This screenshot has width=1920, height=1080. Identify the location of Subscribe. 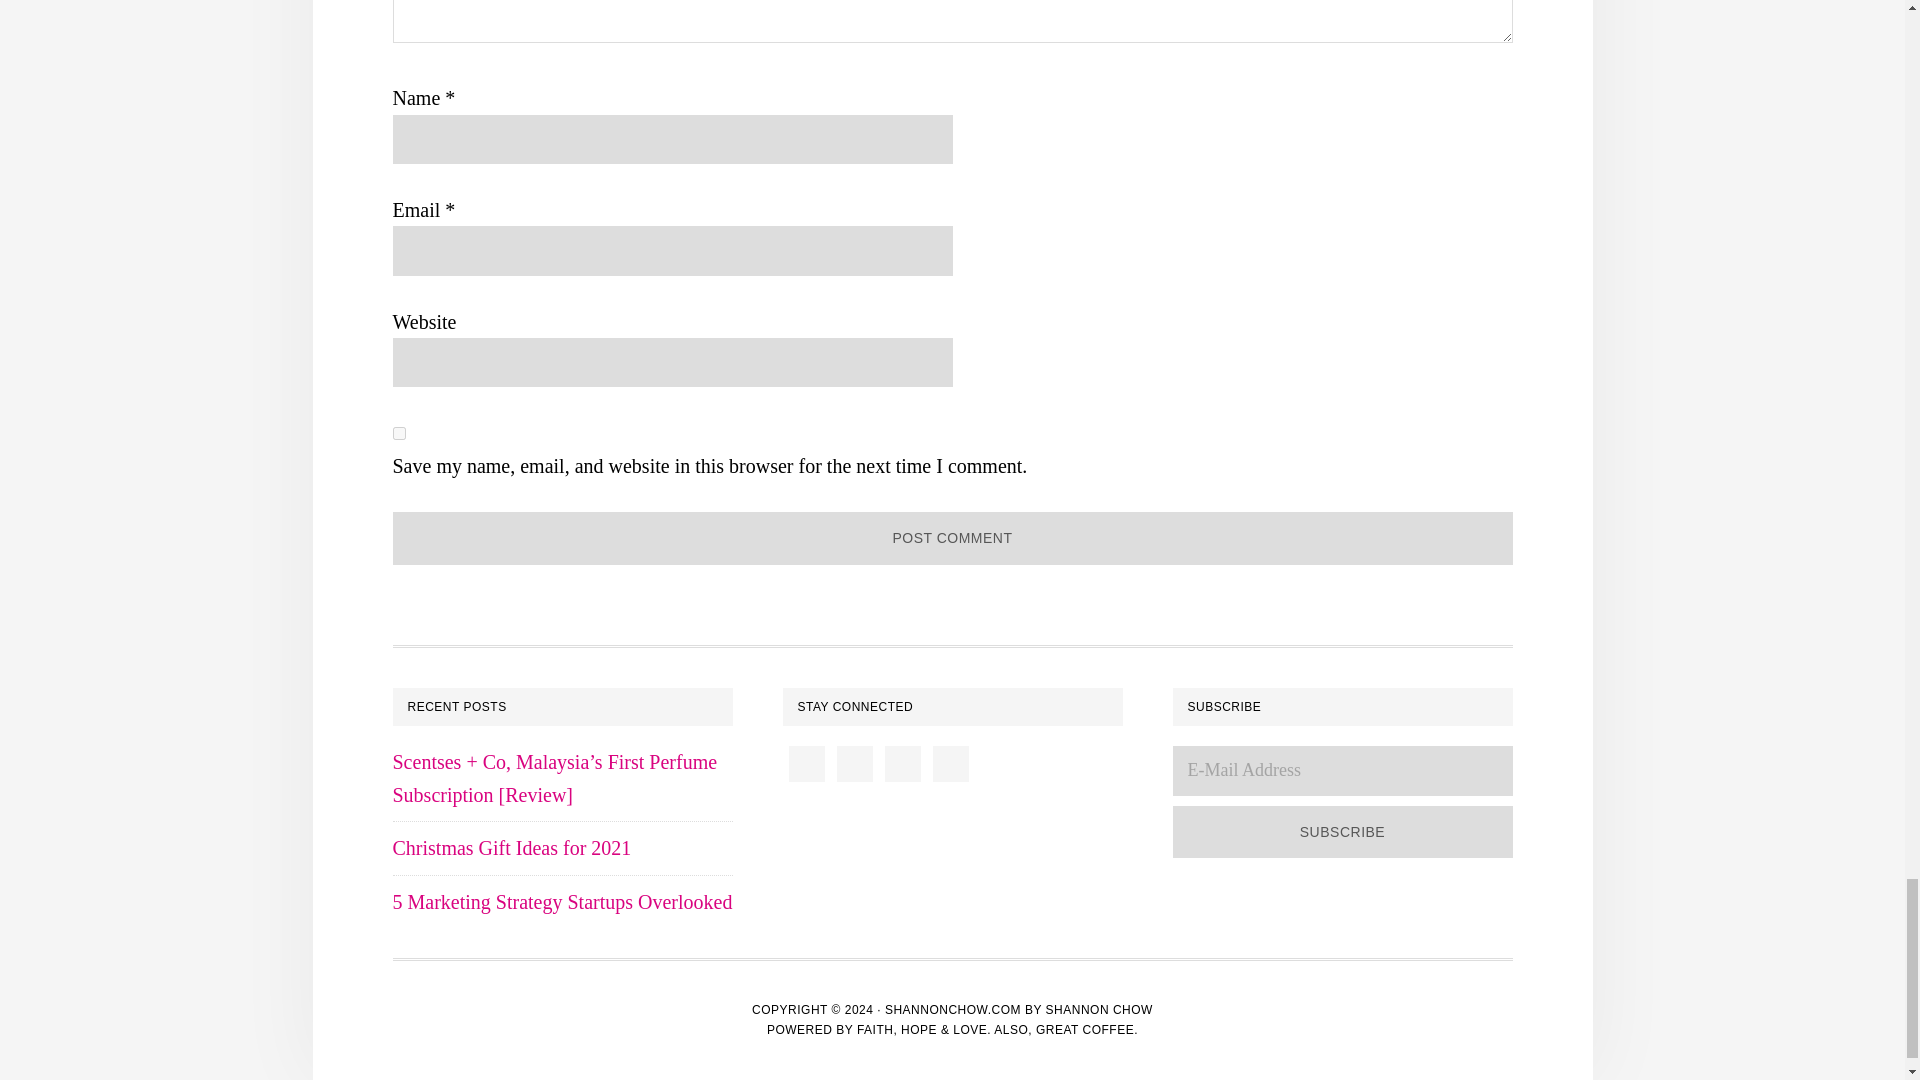
(1342, 832).